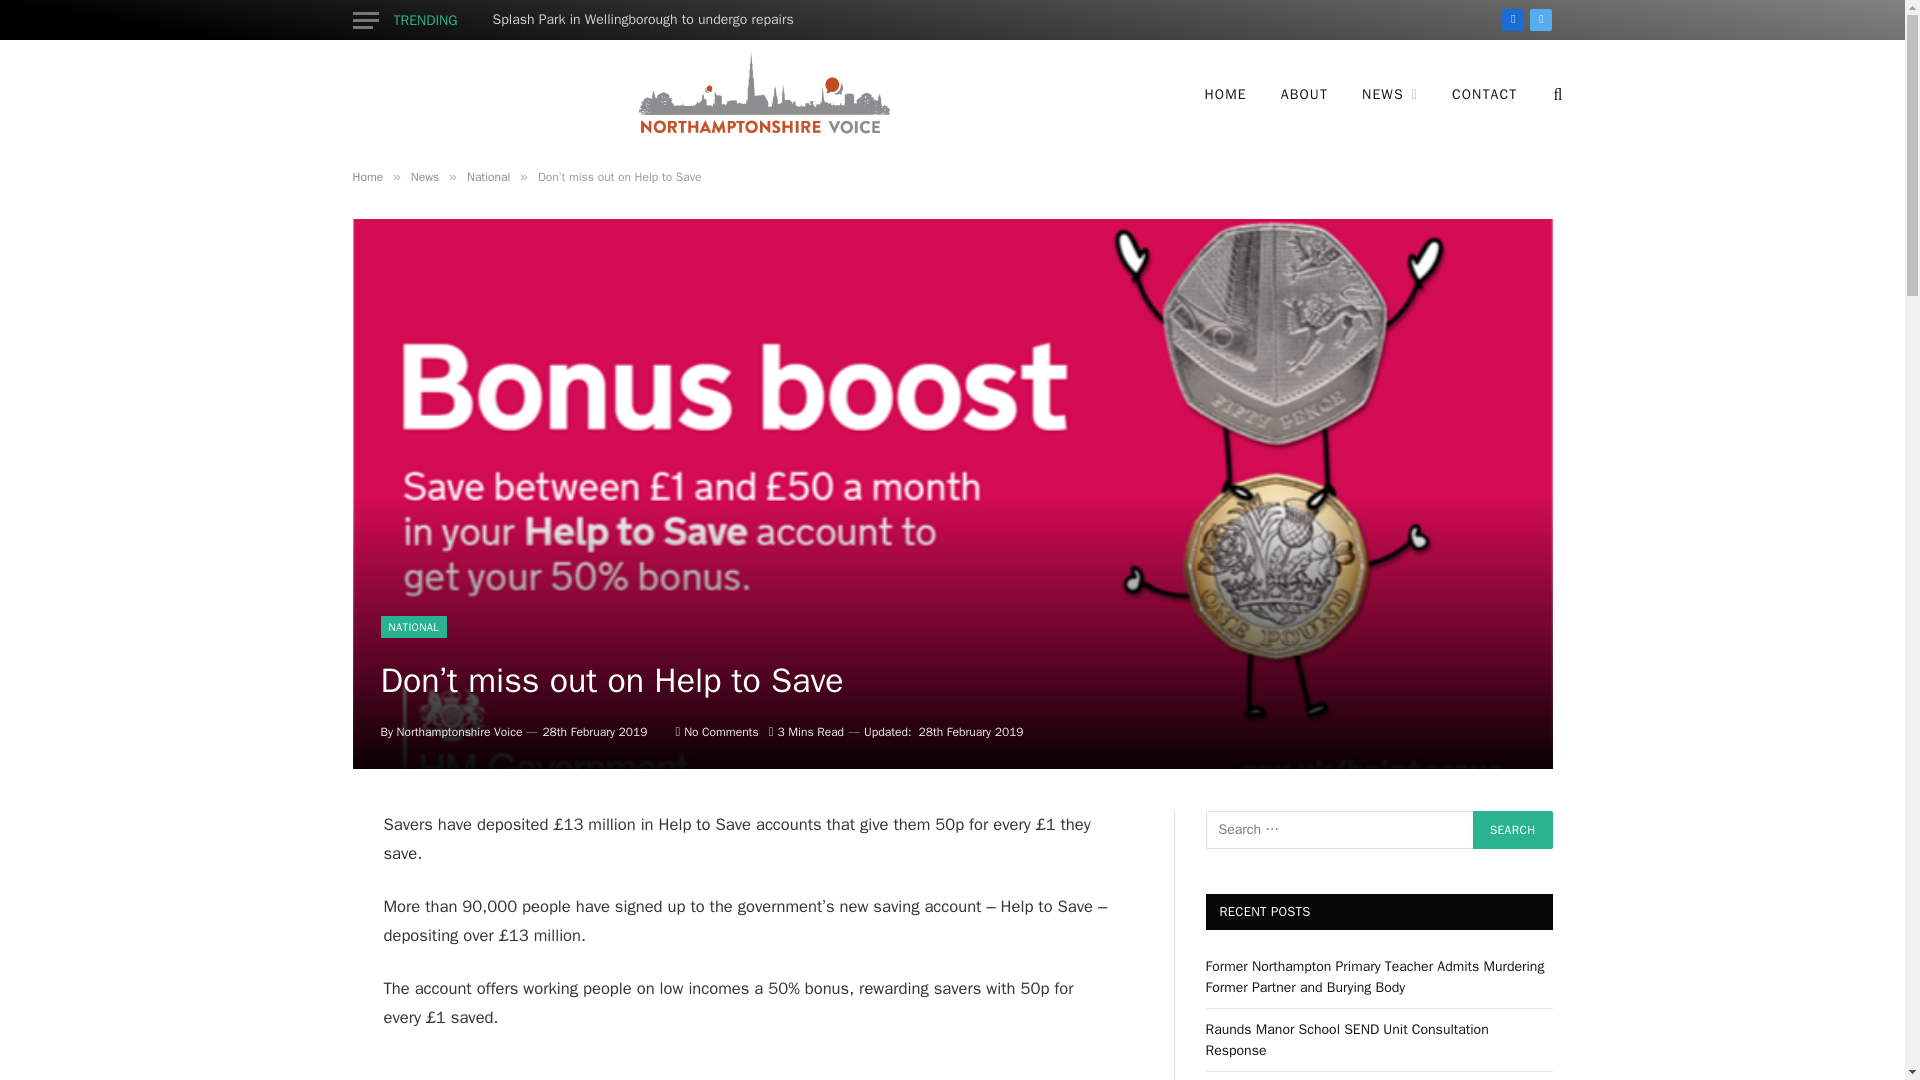 The width and height of the screenshot is (1920, 1080). Describe the element at coordinates (1512, 20) in the screenshot. I see `Facebook` at that location.